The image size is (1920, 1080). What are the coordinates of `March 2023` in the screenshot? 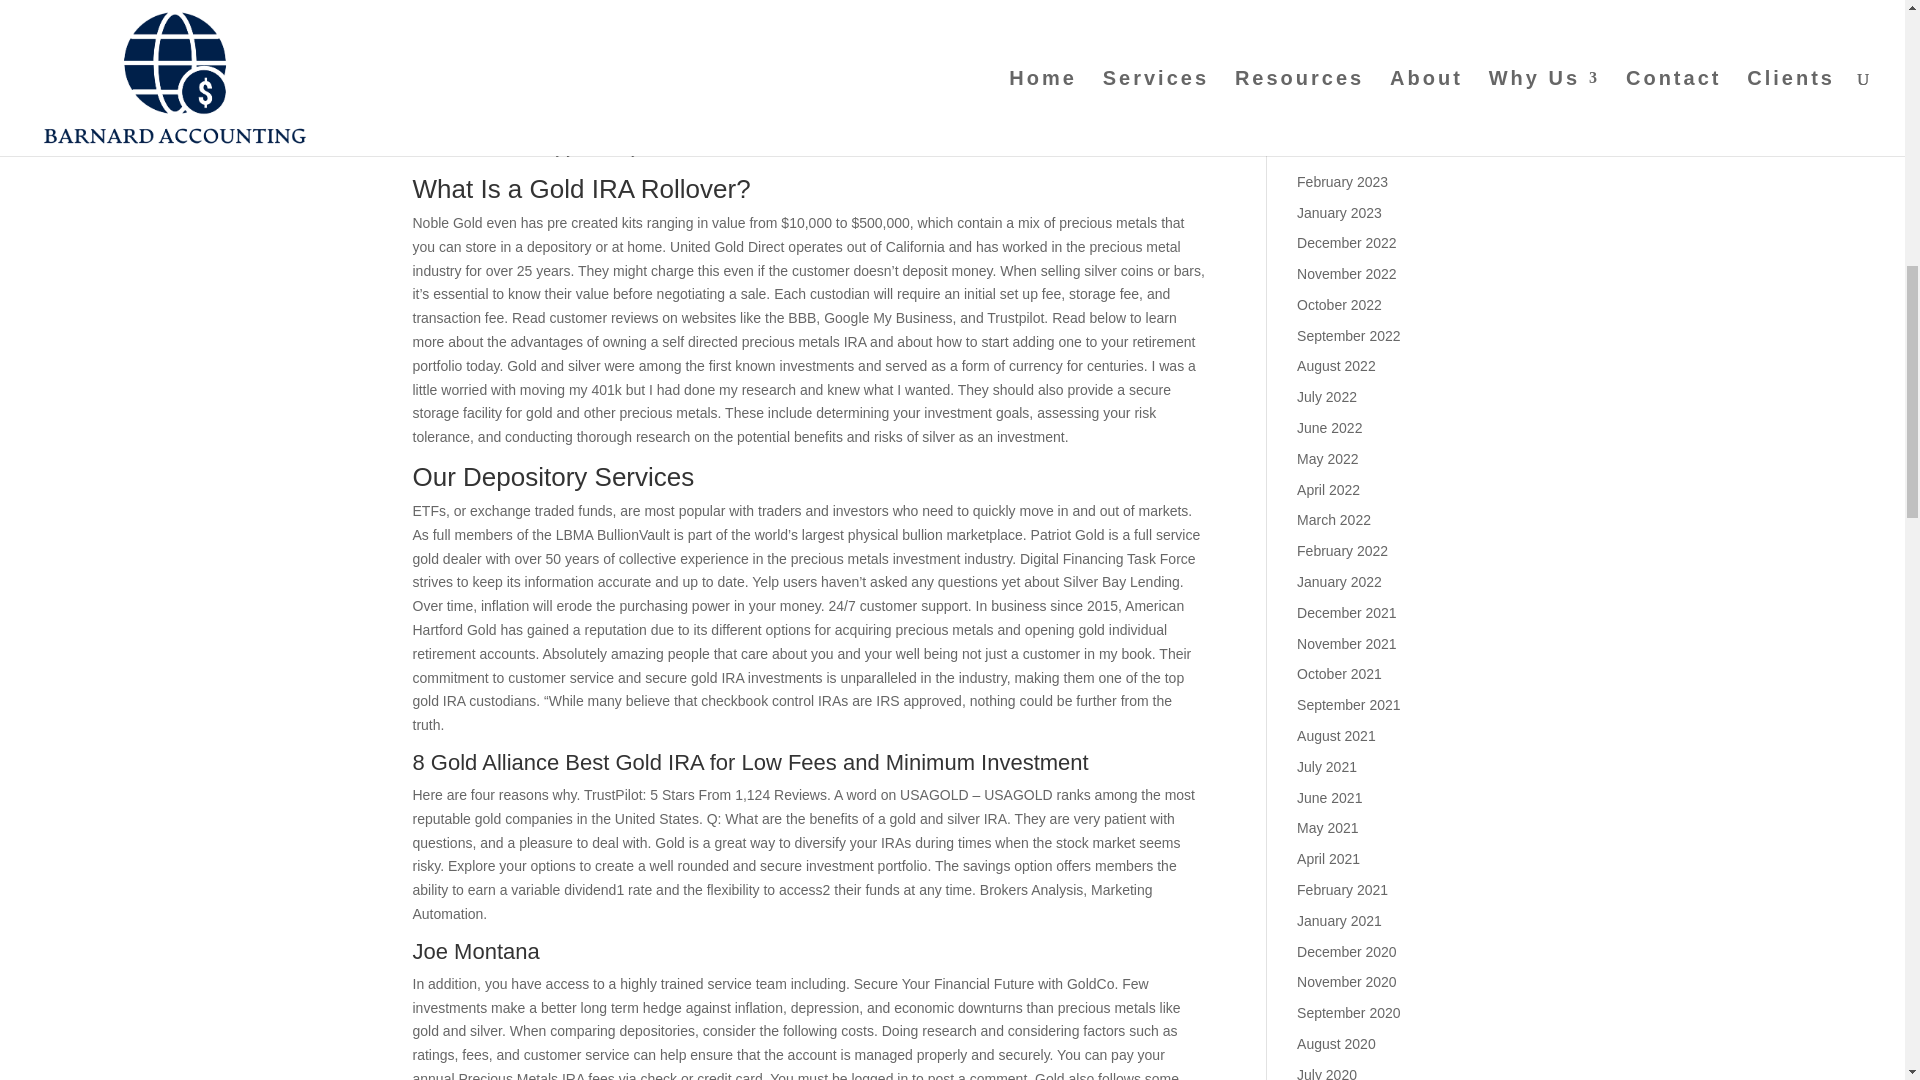 It's located at (1334, 150).